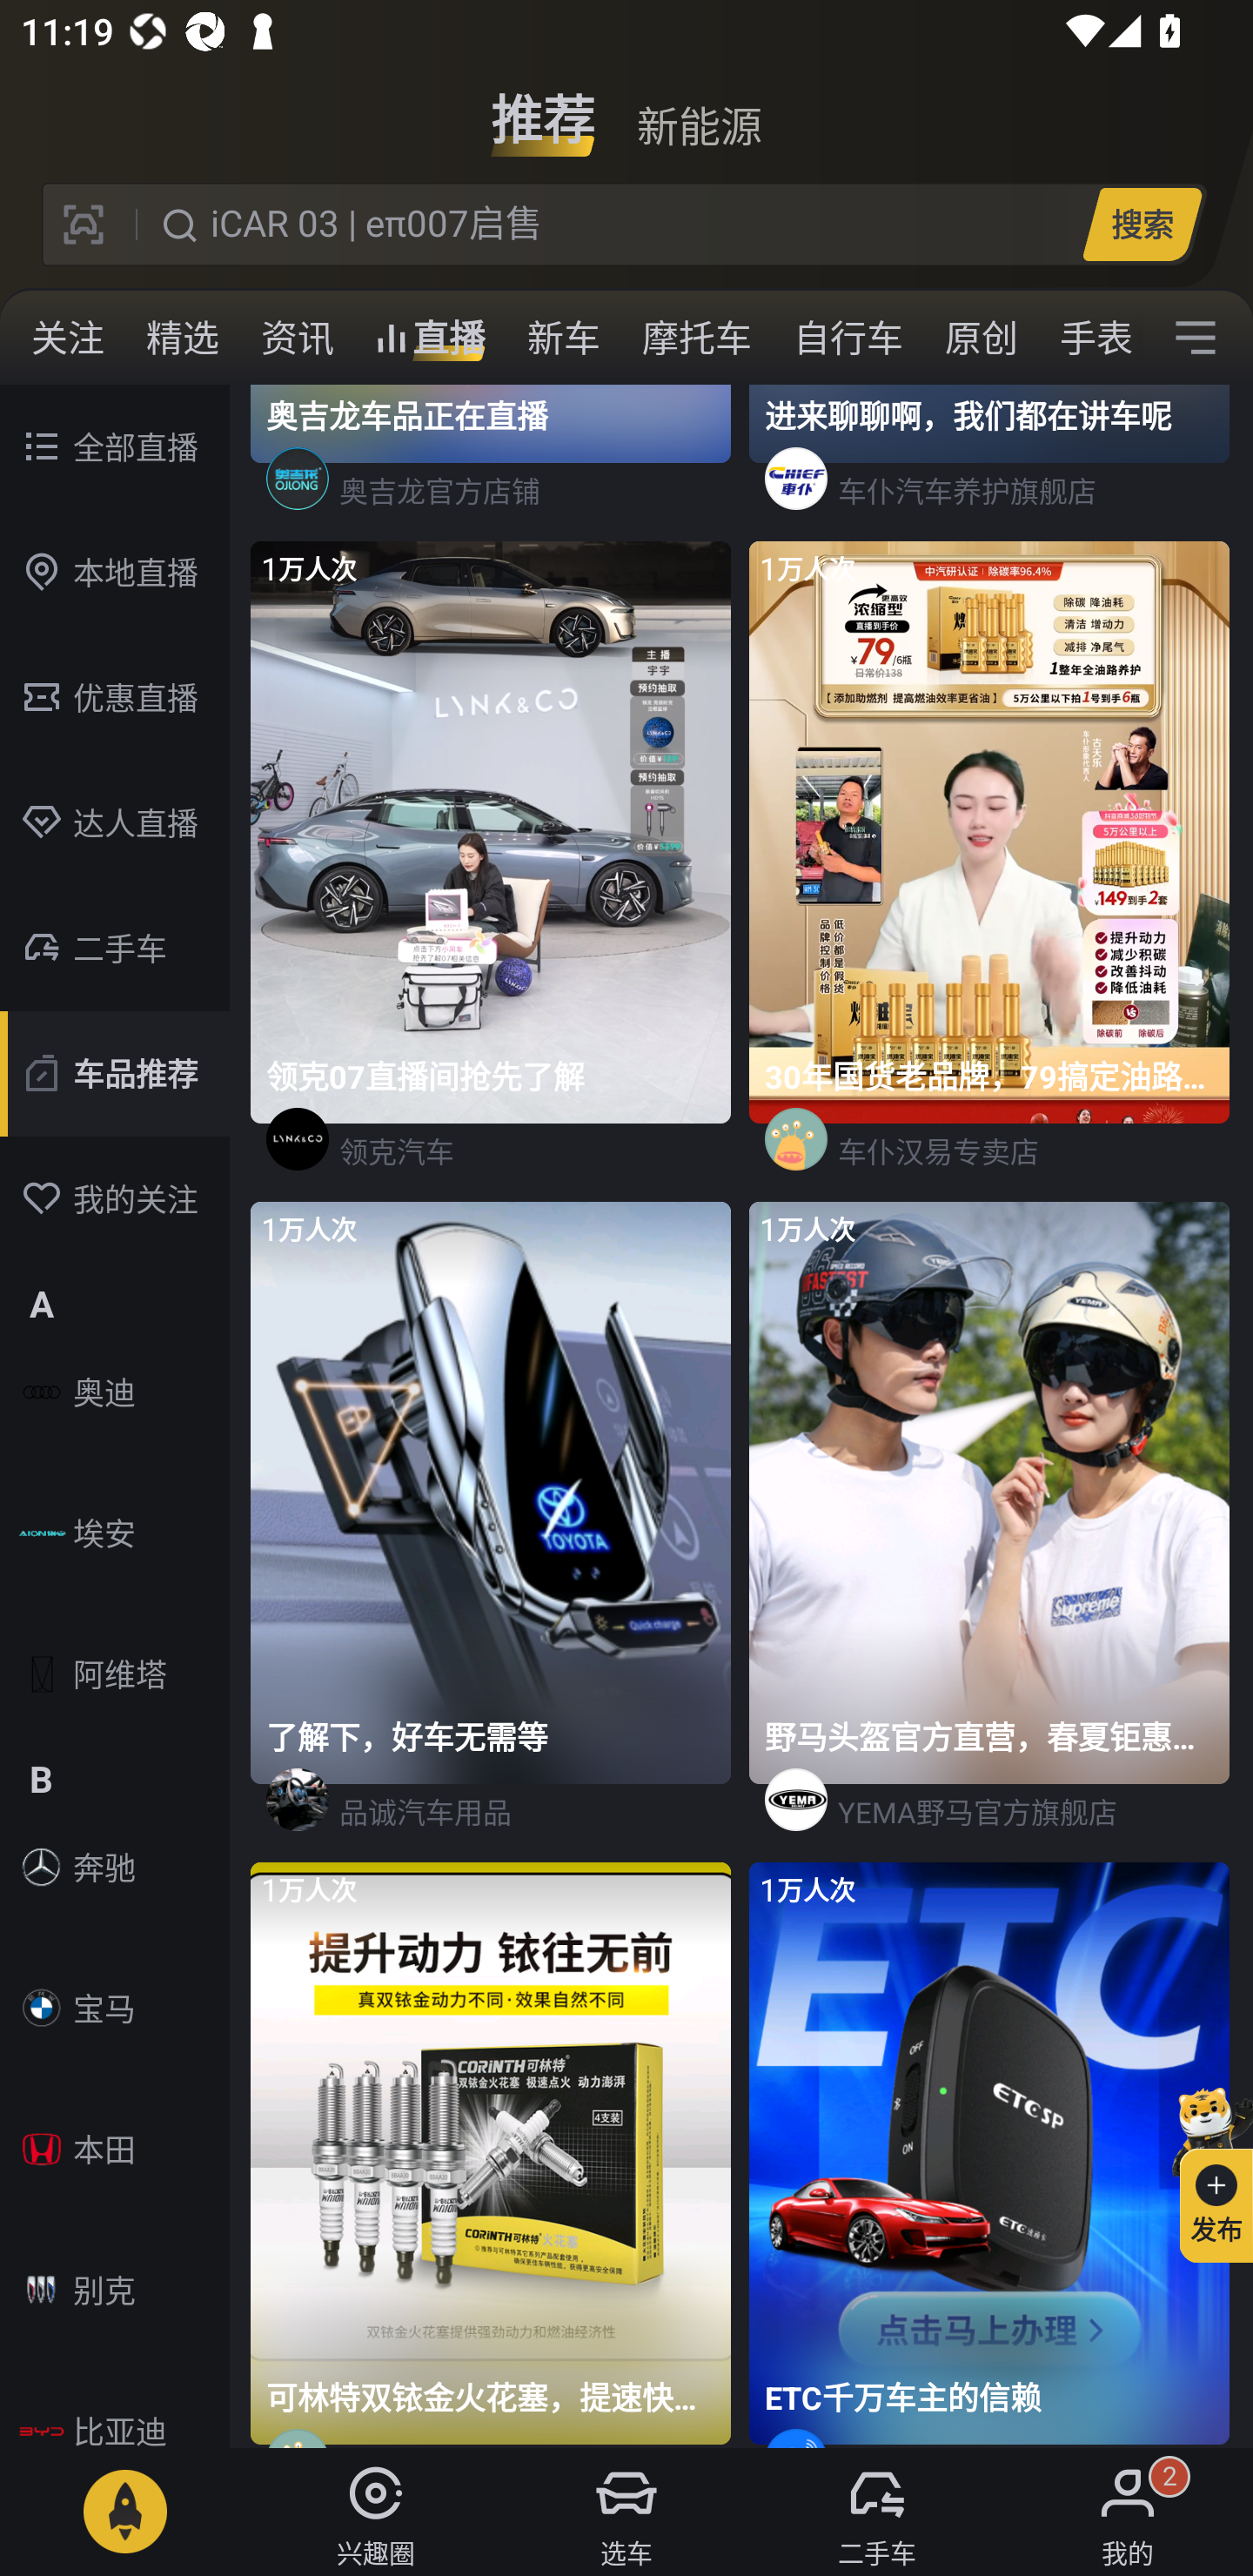 This screenshot has height=2576, width=1253. What do you see at coordinates (376, 2512) in the screenshot?
I see ` 兴趣圈` at bounding box center [376, 2512].